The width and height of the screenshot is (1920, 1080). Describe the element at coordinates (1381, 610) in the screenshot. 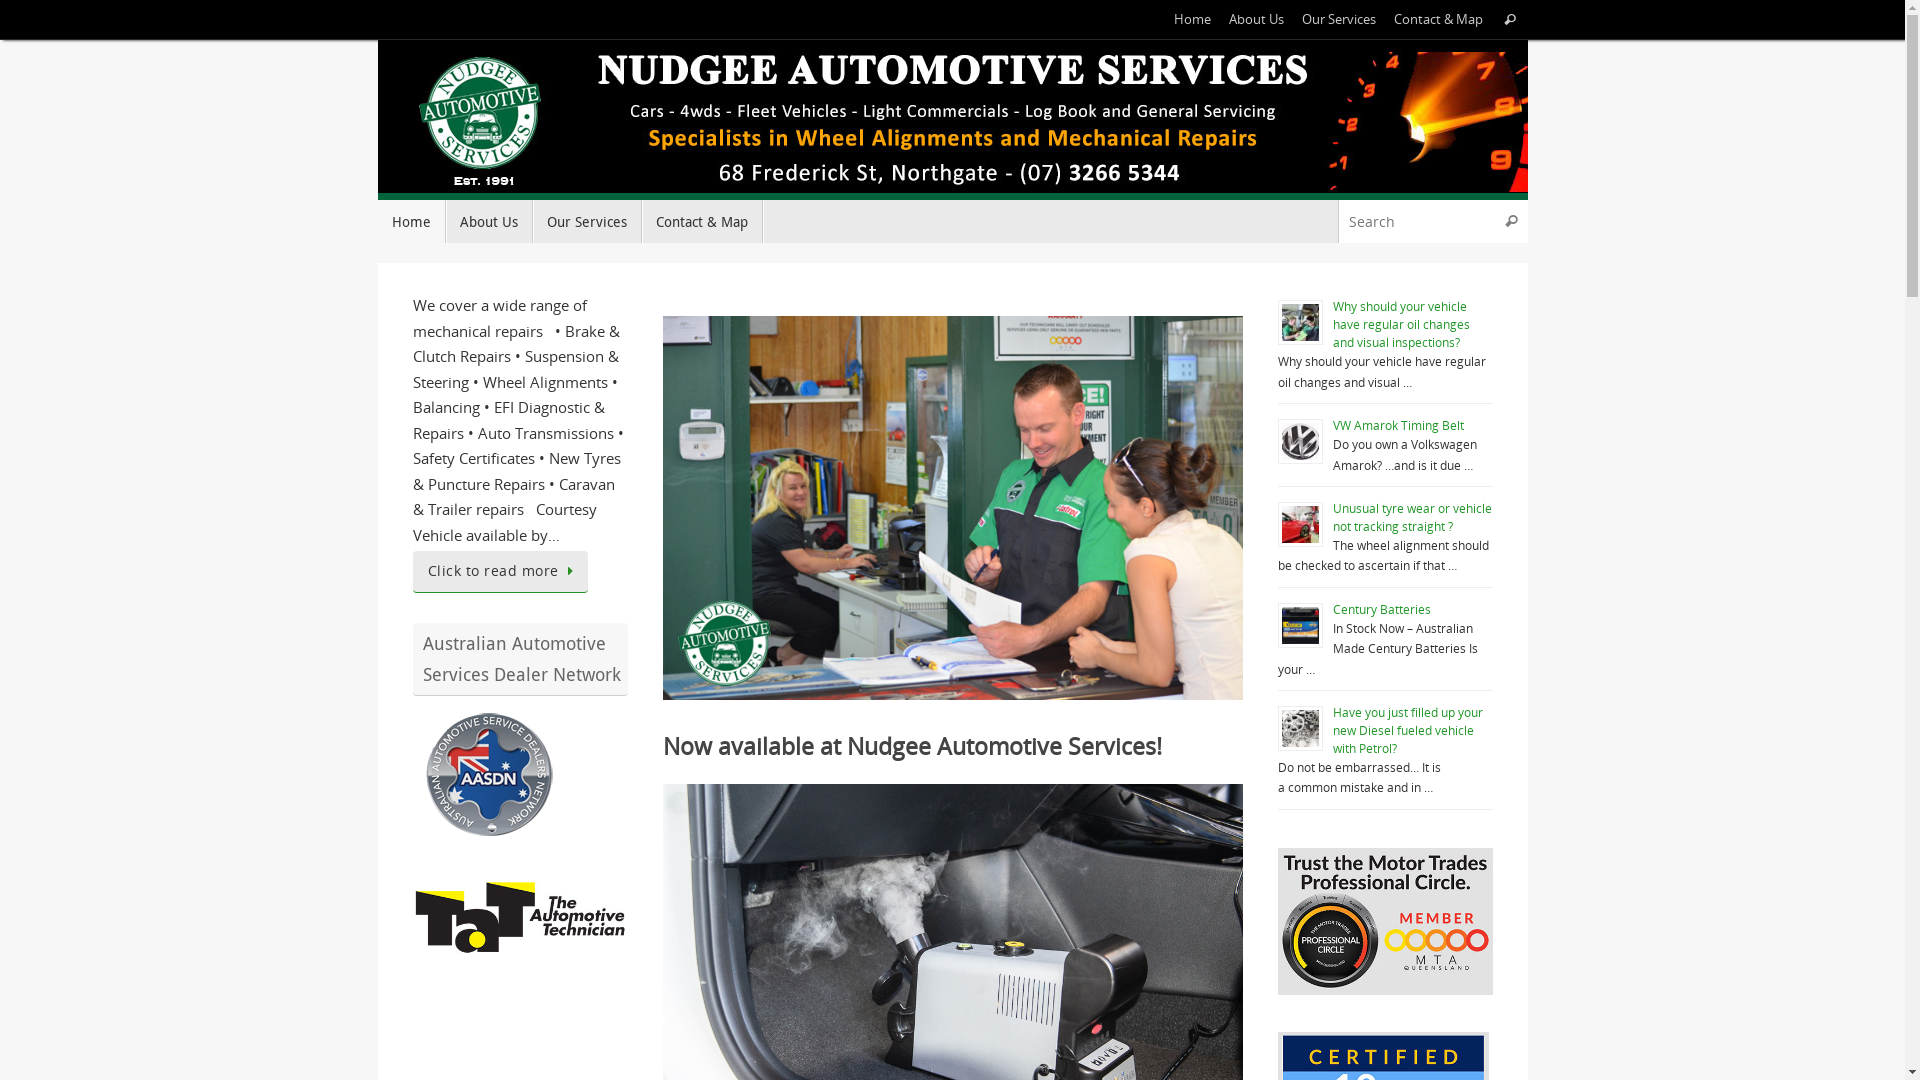

I see `Century Batteries` at that location.